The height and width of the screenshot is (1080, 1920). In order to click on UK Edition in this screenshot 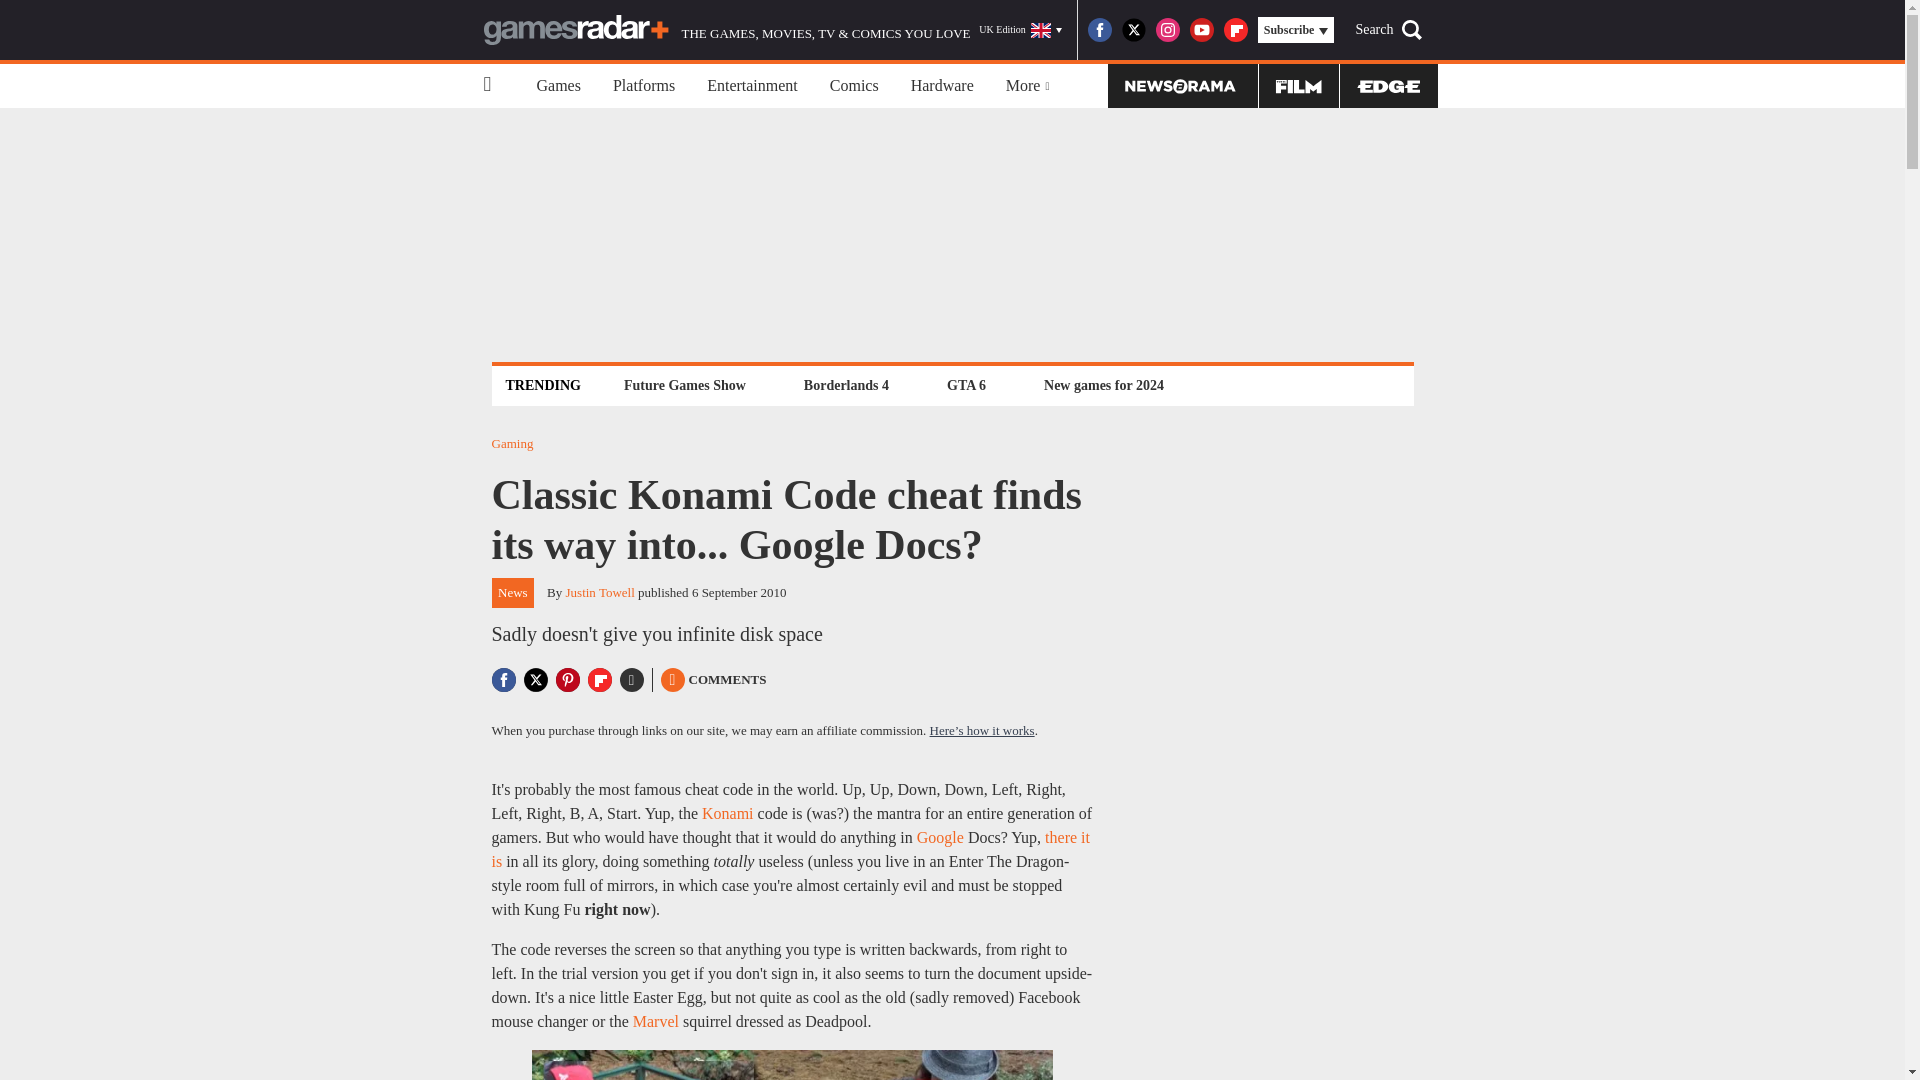, I will do `click(1020, 30)`.